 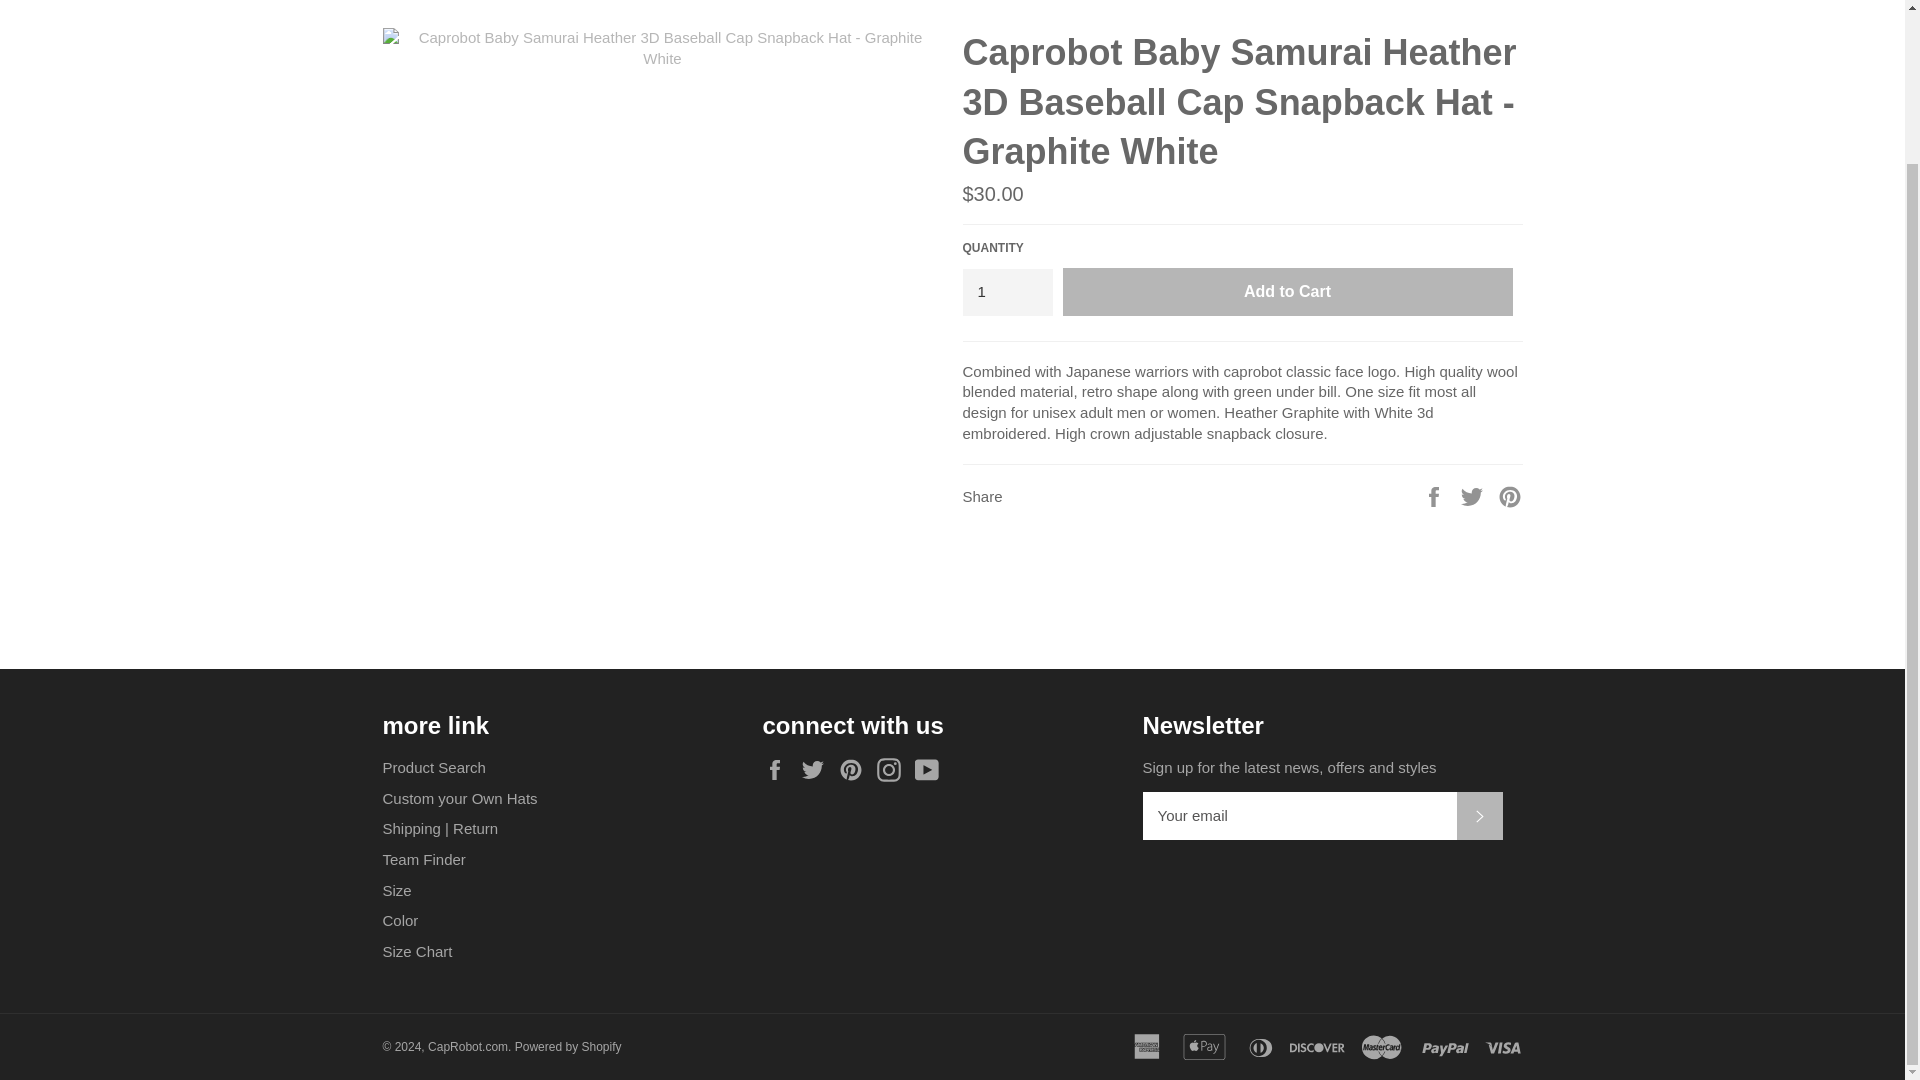 What do you see at coordinates (894, 770) in the screenshot?
I see `CapRobot.com on Instagram` at bounding box center [894, 770].